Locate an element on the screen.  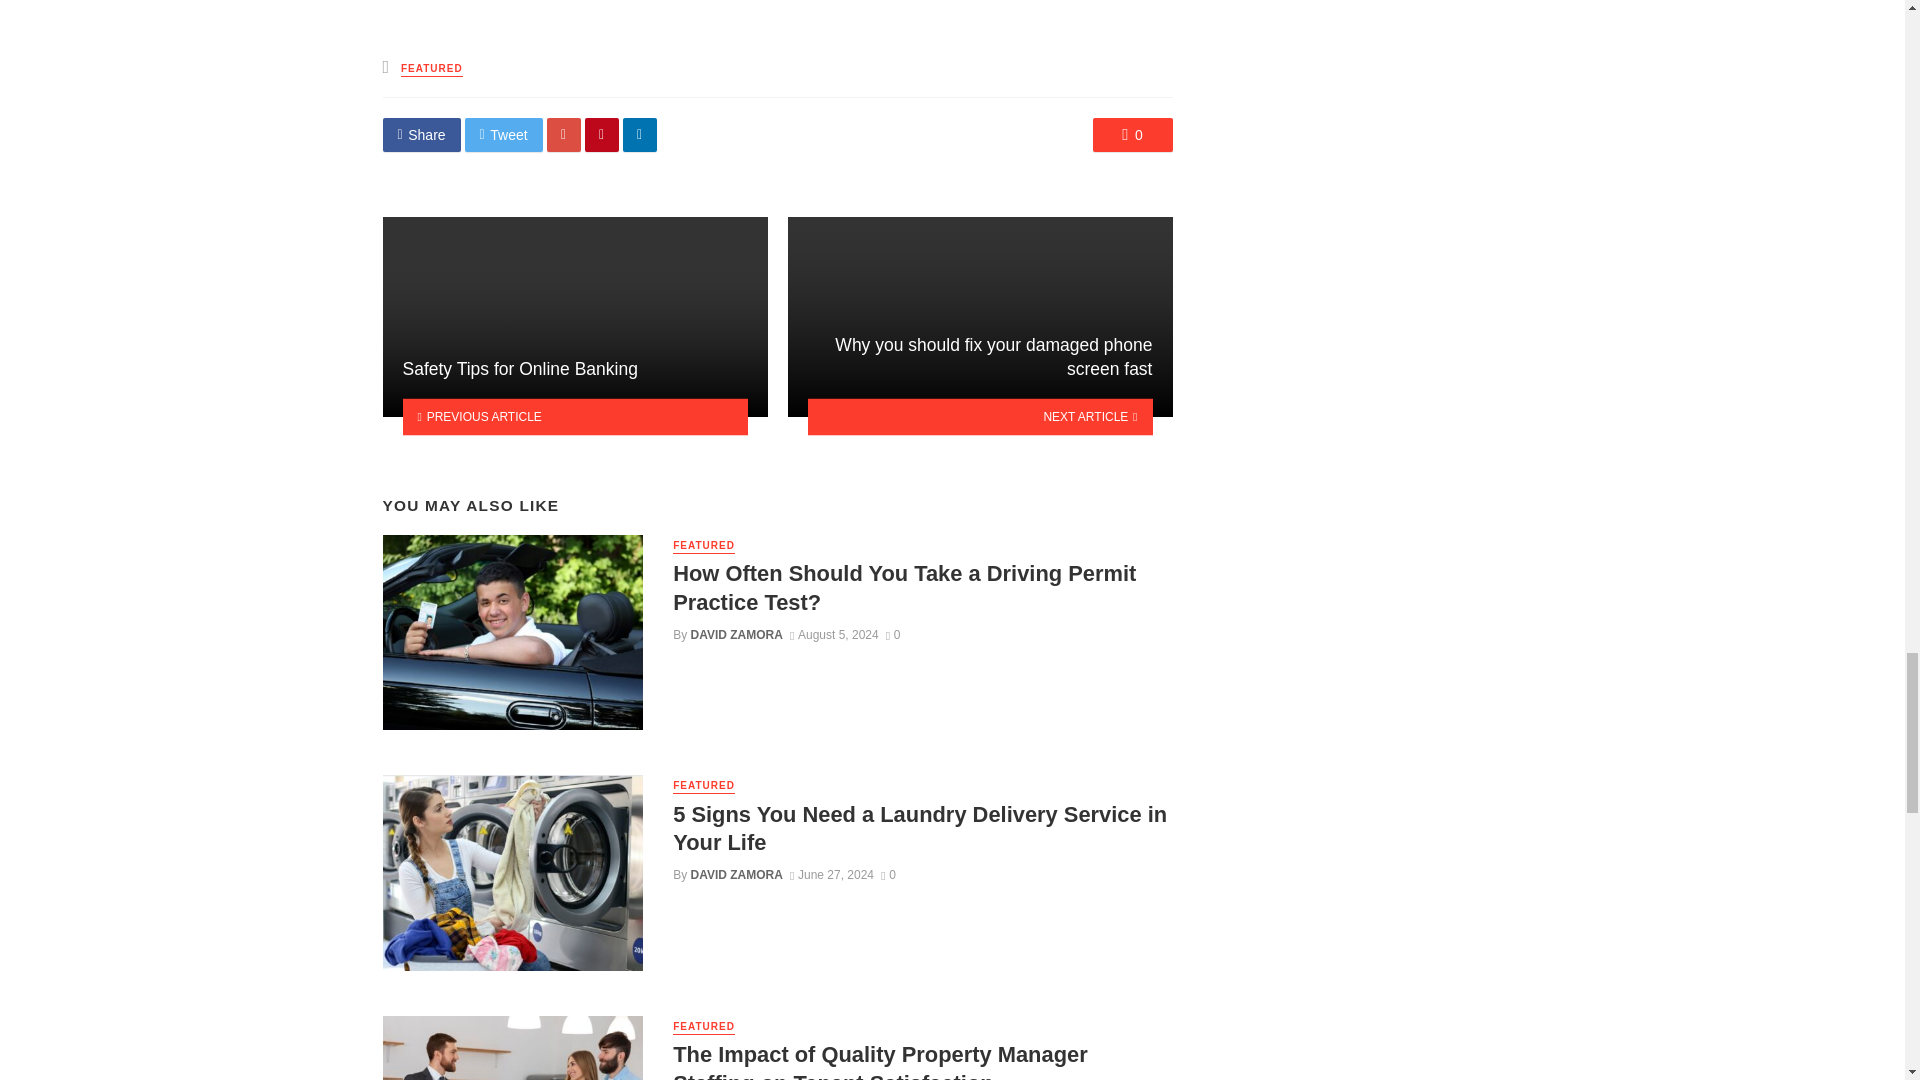
NEXT ARTICLE is located at coordinates (980, 416).